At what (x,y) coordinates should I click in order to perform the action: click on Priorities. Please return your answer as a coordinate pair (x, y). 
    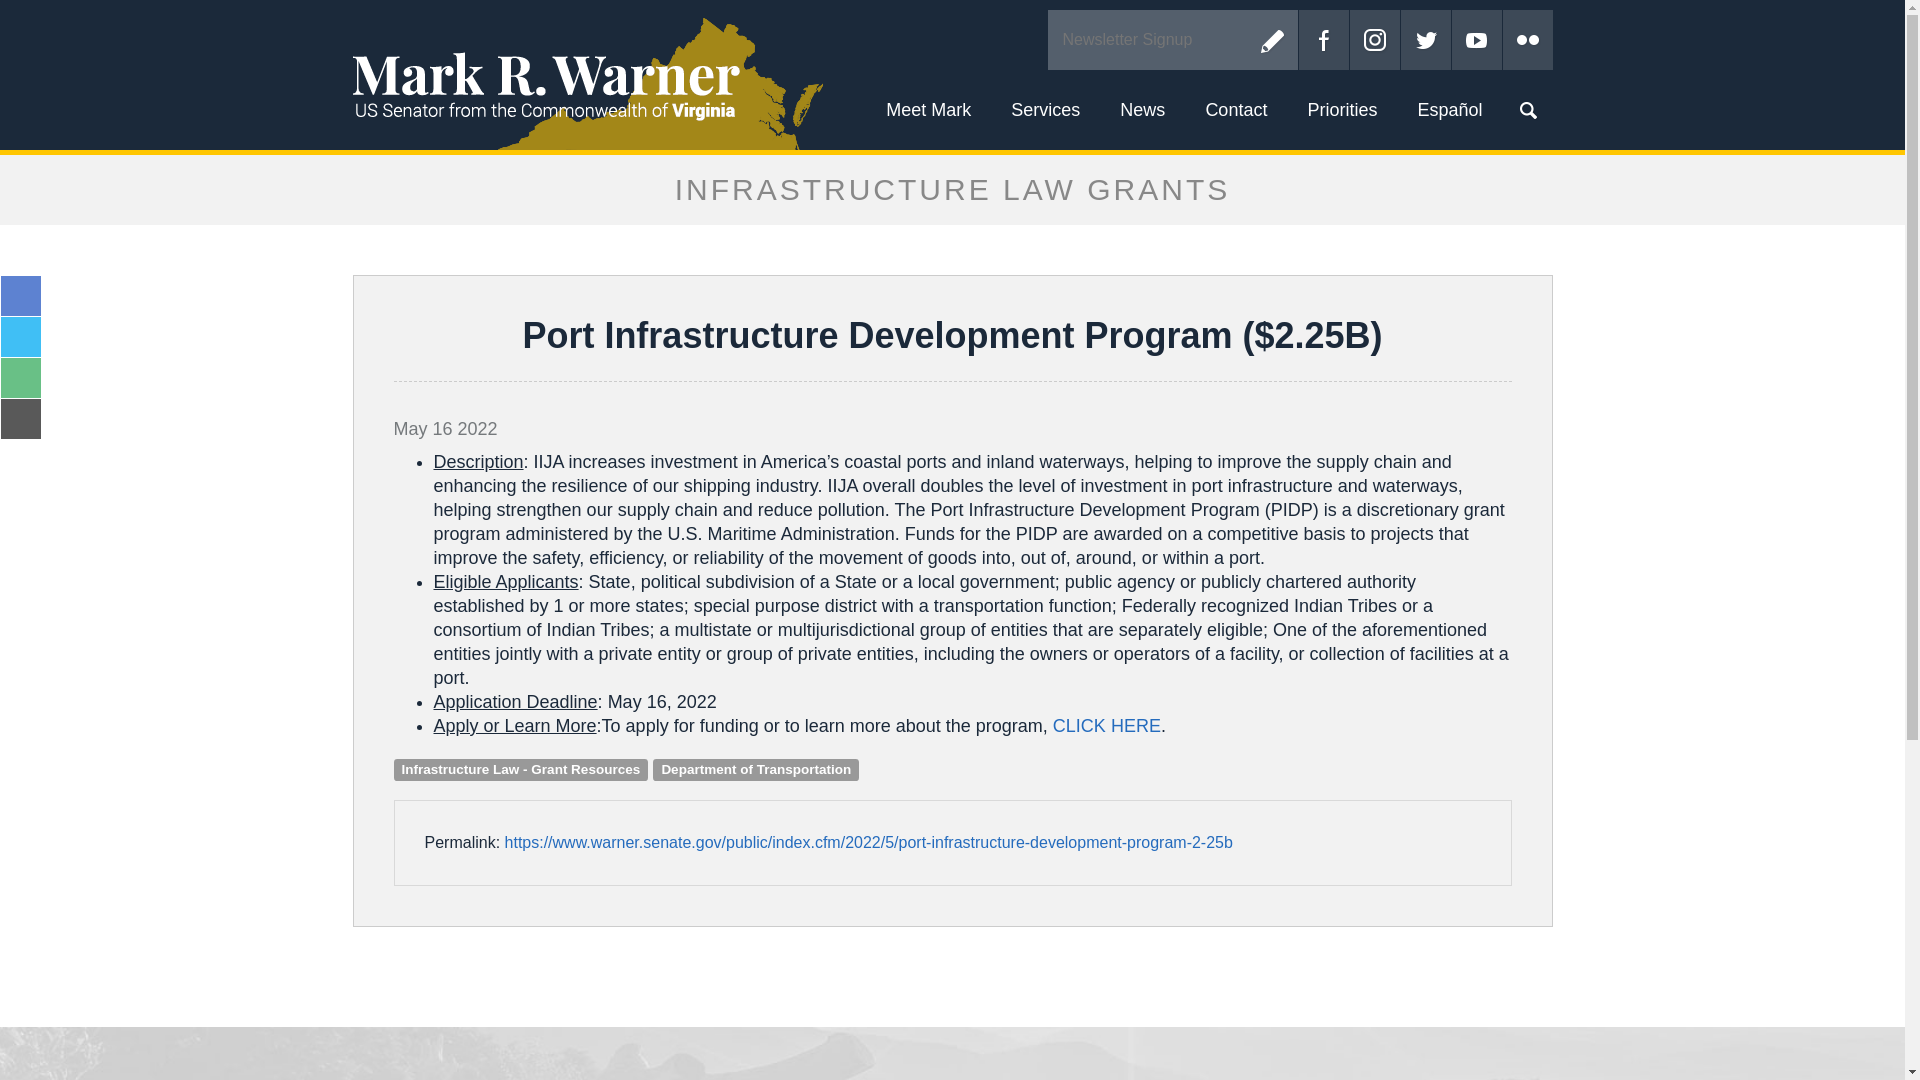
    Looking at the image, I should click on (1342, 110).